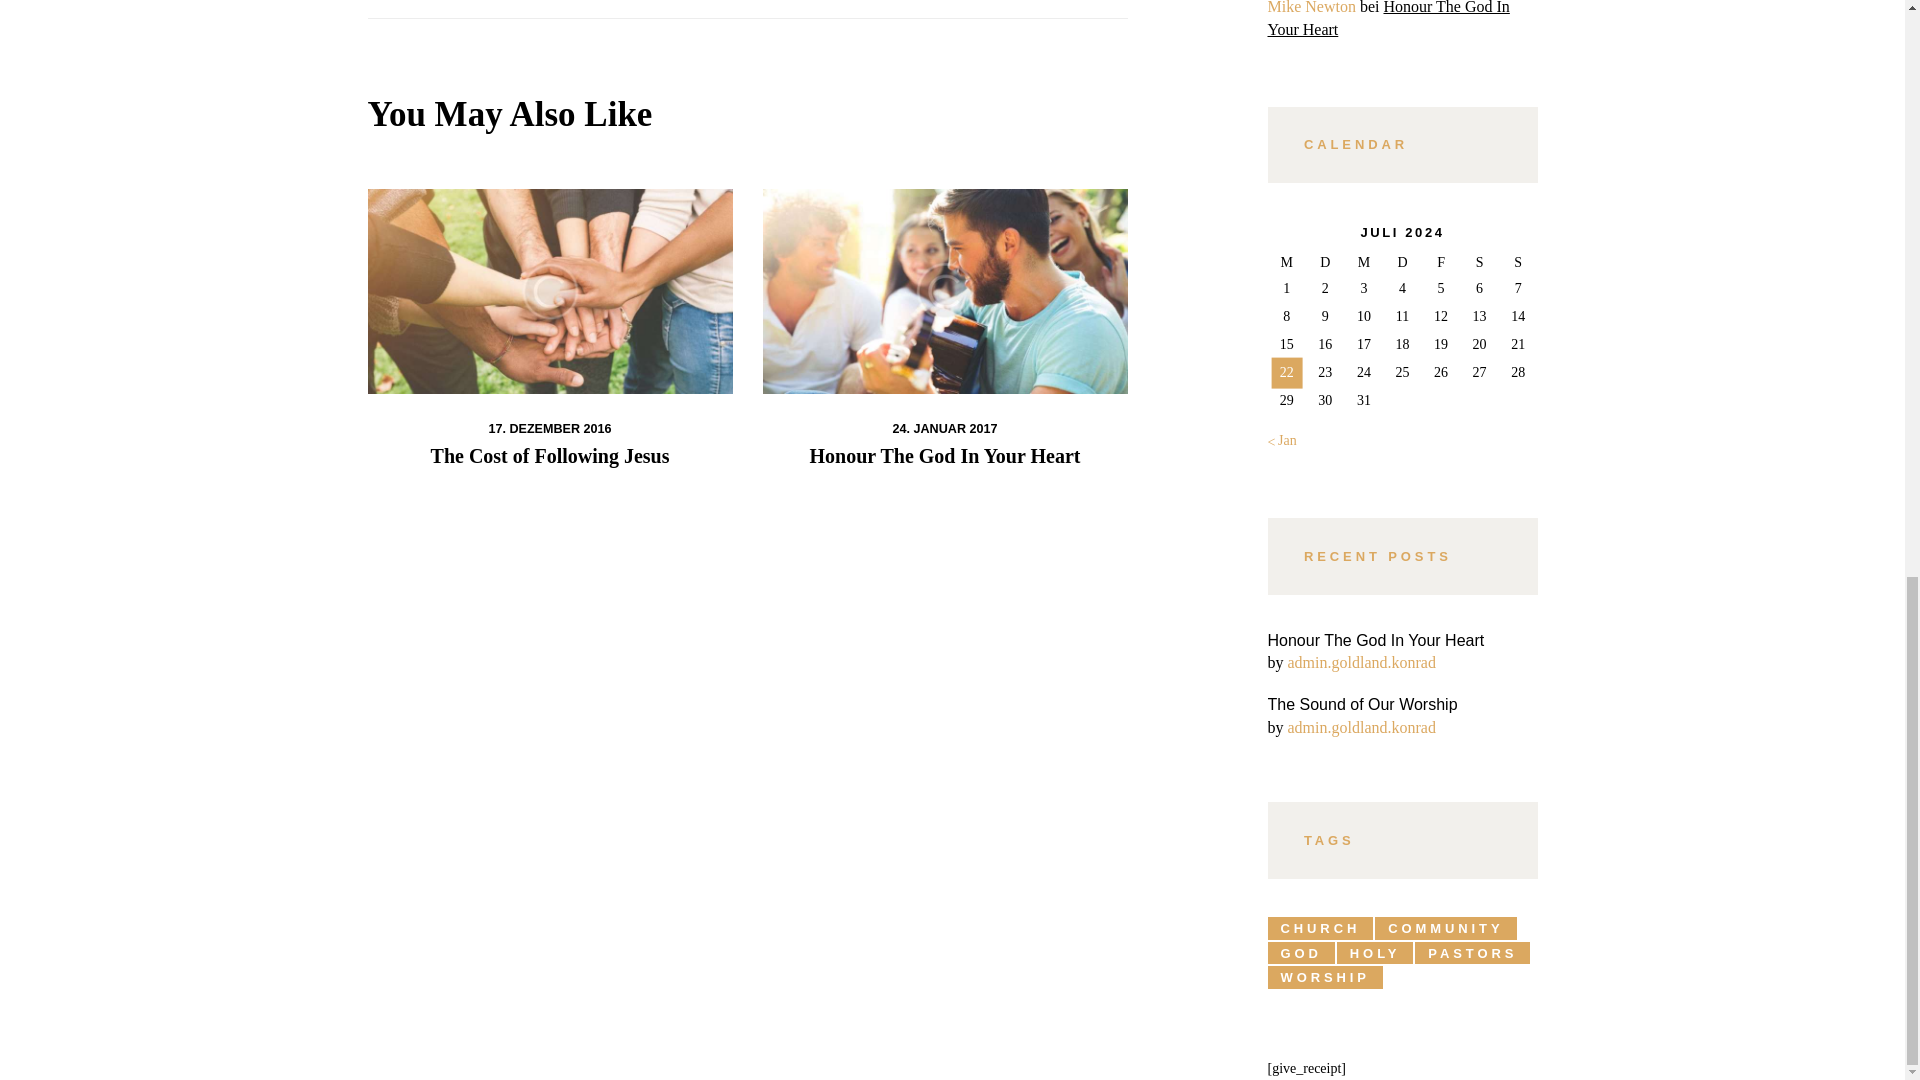  I want to click on 24. JANUAR 2017, so click(944, 429).